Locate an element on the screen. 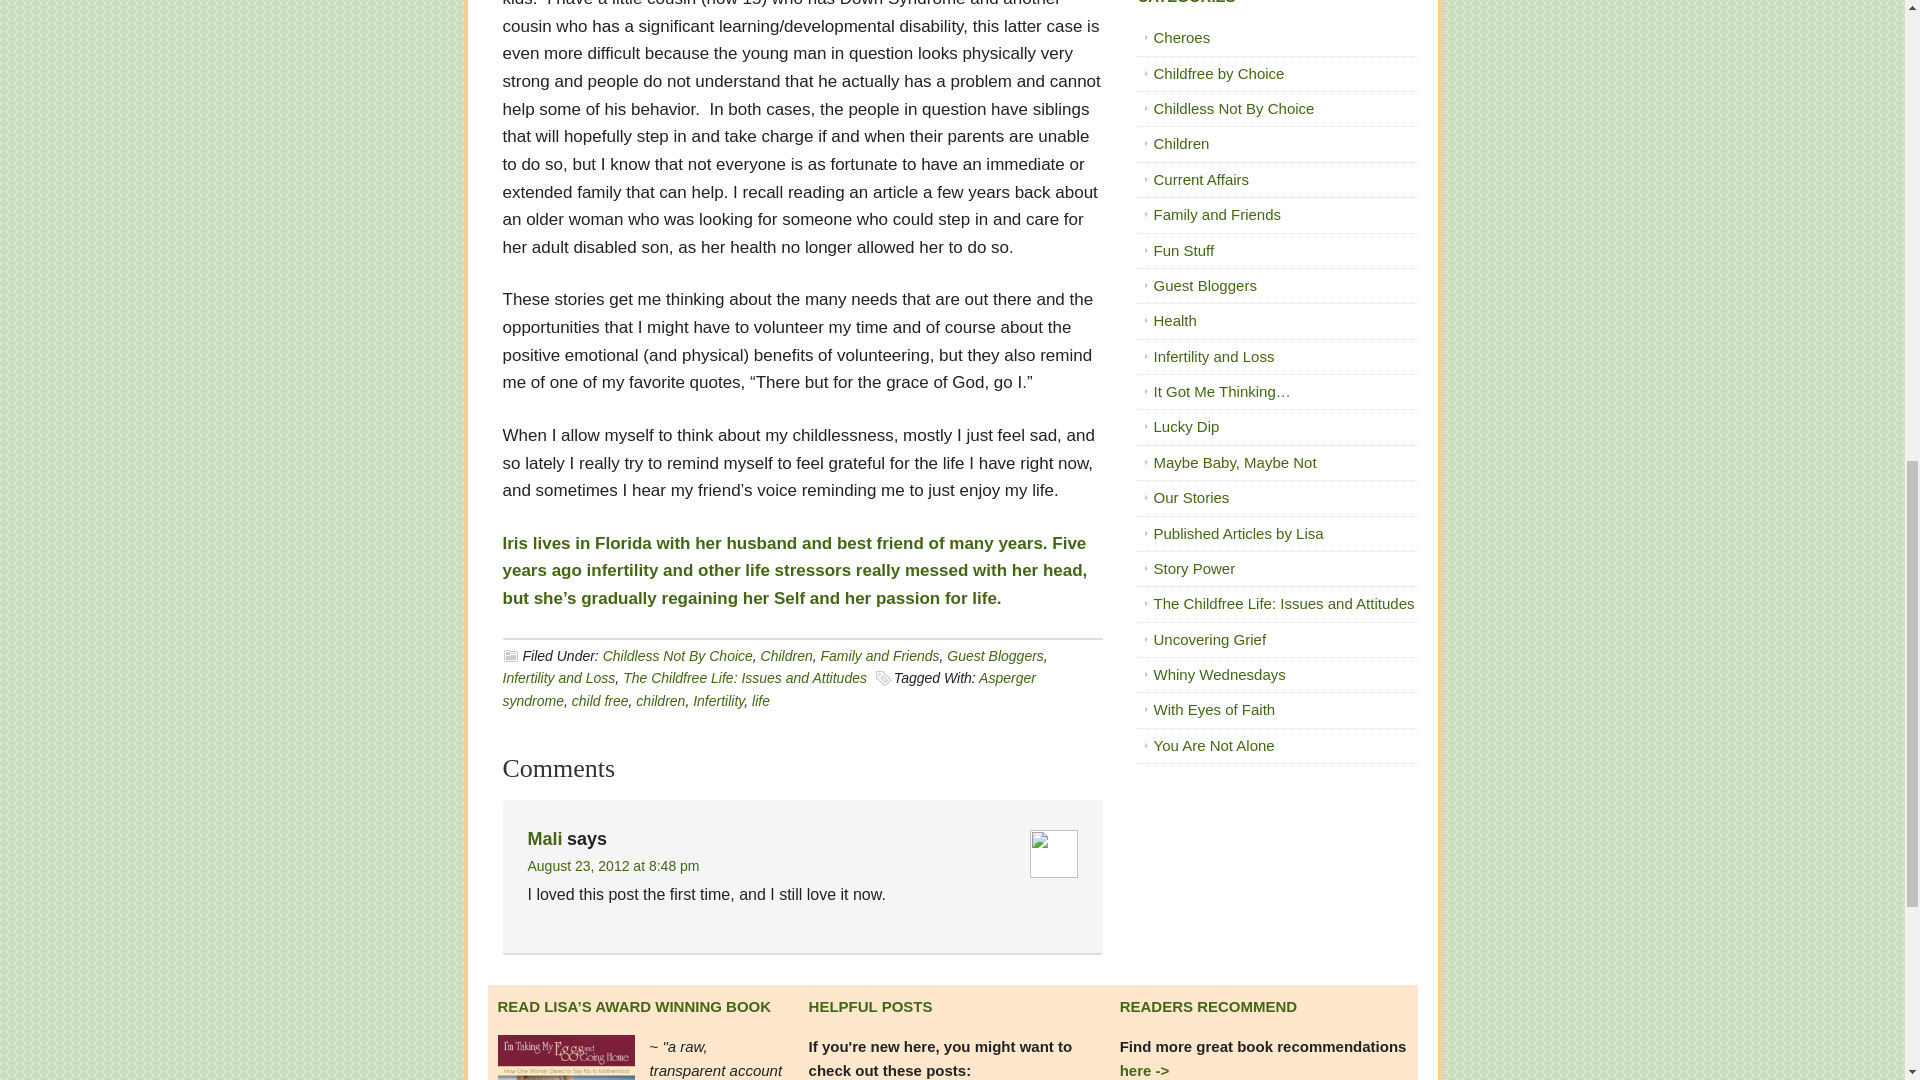  life is located at coordinates (760, 700).